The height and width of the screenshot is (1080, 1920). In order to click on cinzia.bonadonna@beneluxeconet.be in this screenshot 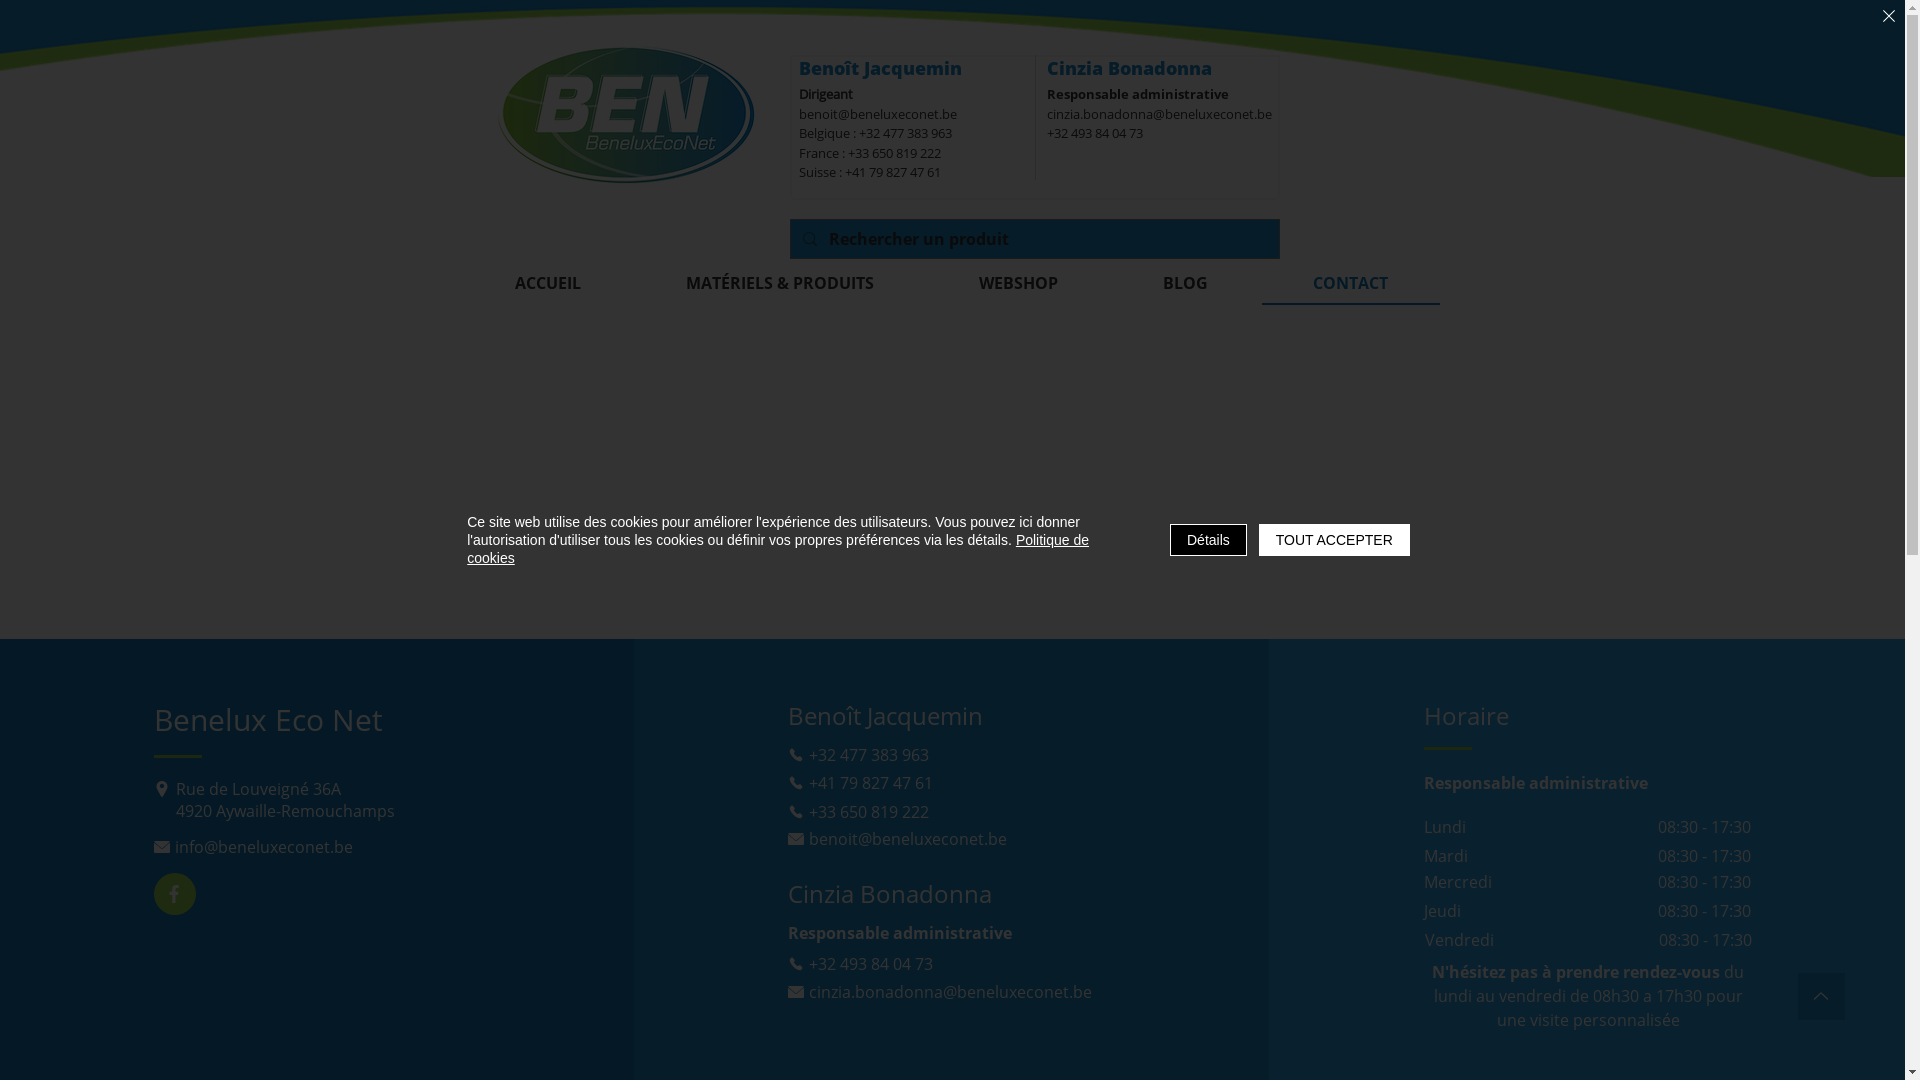, I will do `click(1158, 113)`.